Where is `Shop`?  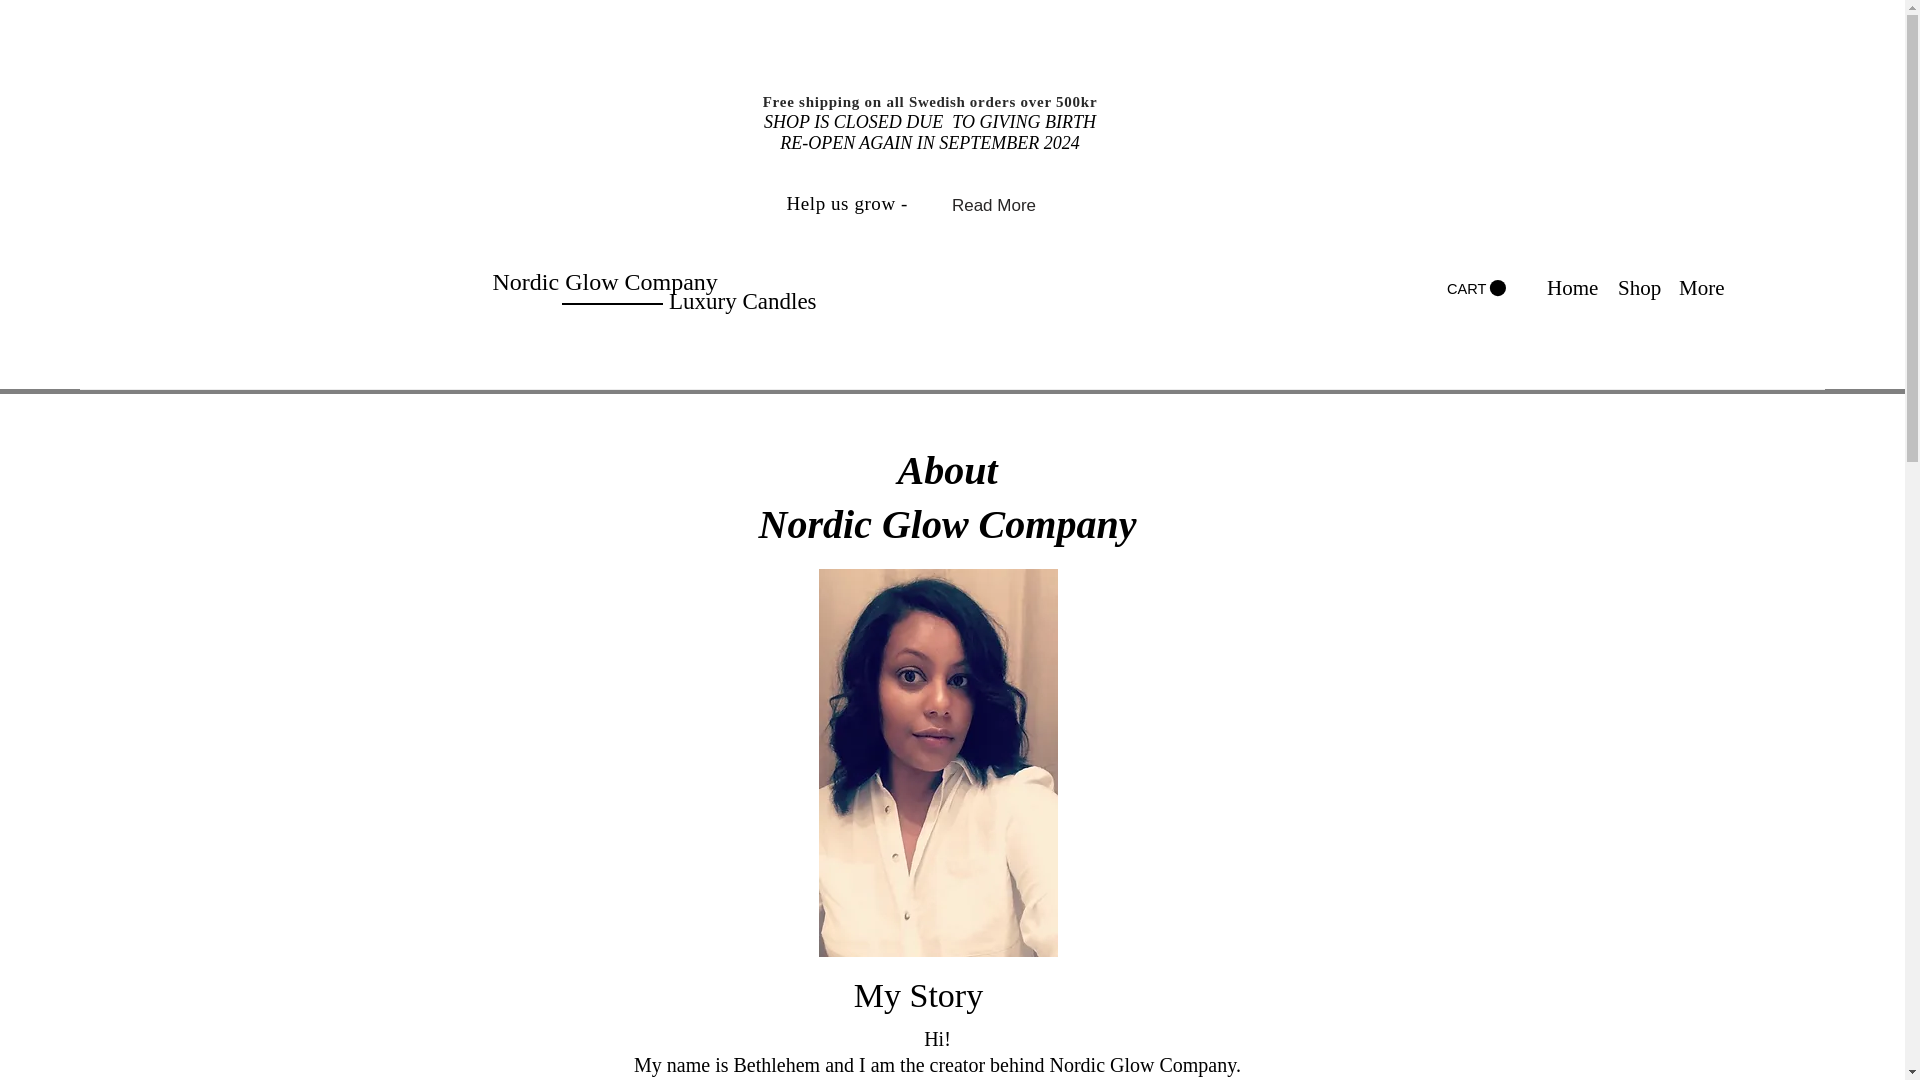
Shop is located at coordinates (1638, 288).